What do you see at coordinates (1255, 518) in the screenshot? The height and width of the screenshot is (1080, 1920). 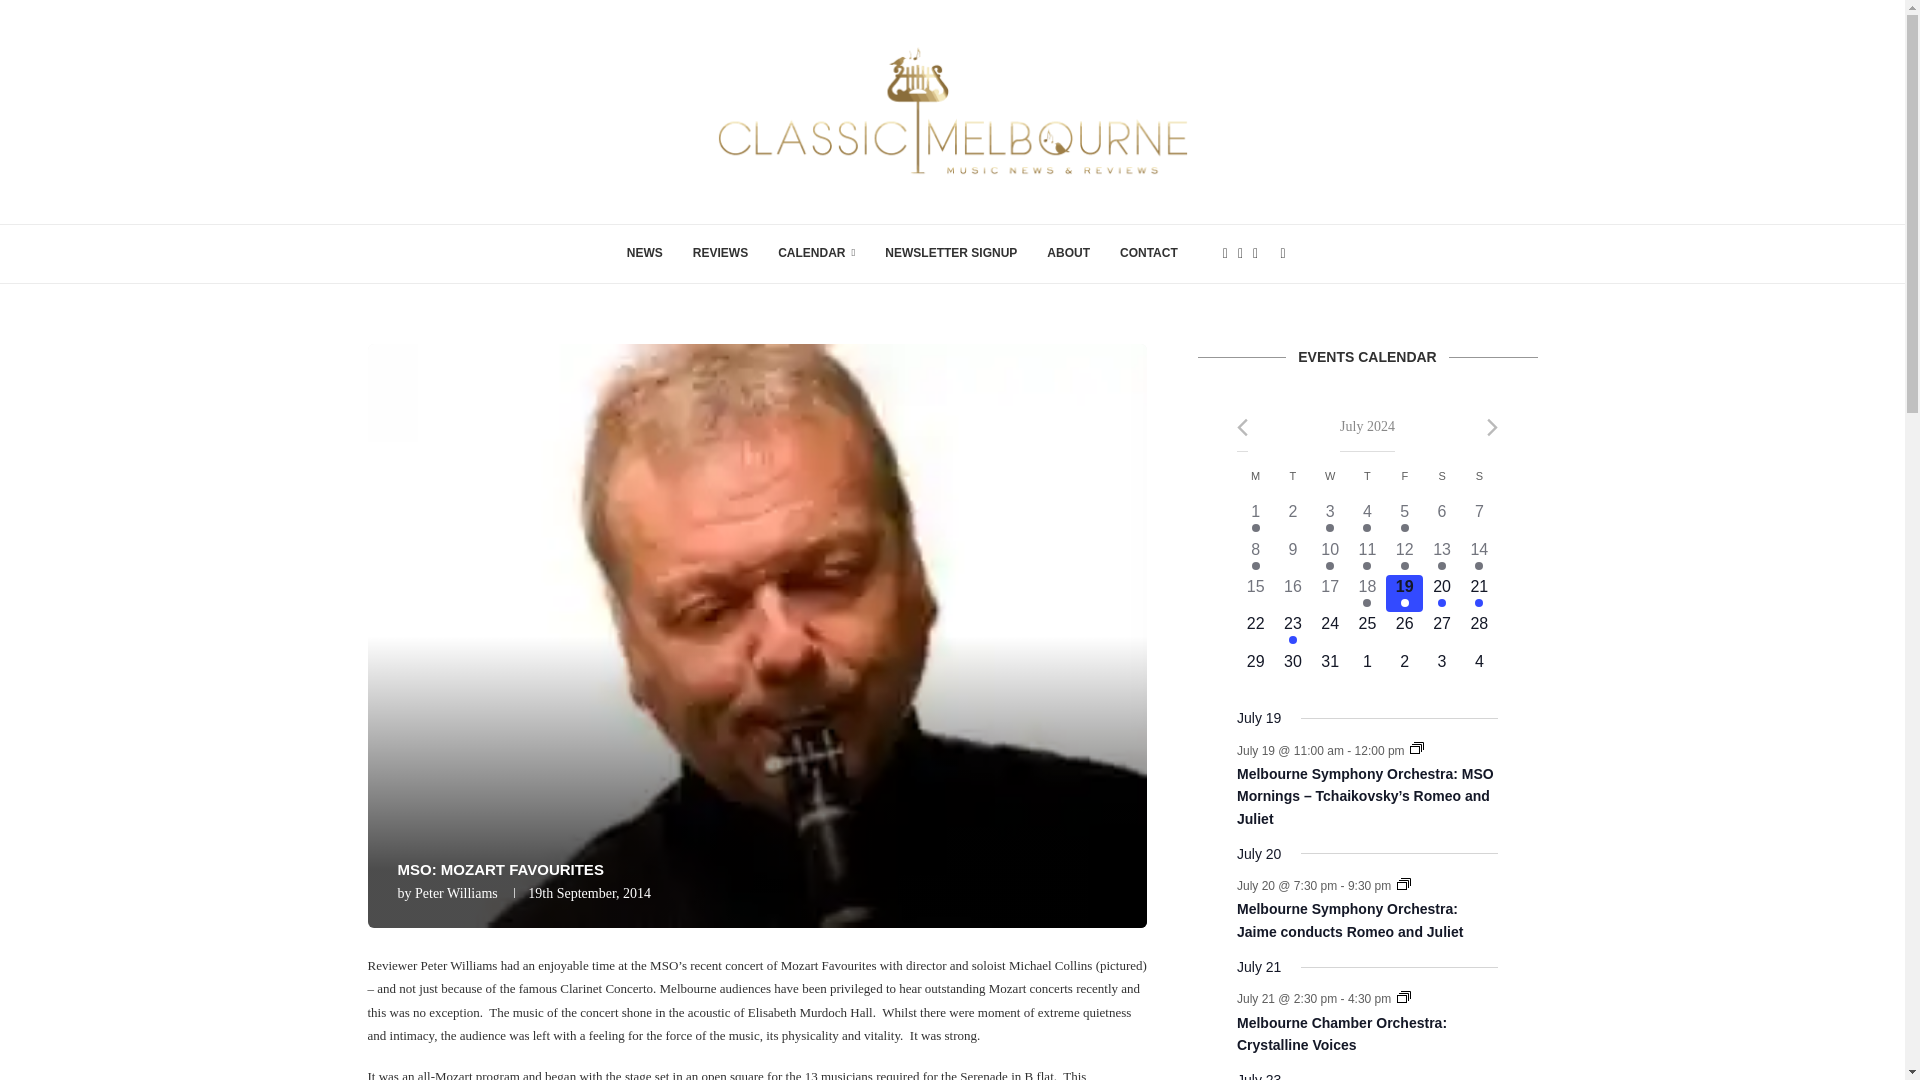 I see `Has events` at bounding box center [1255, 518].